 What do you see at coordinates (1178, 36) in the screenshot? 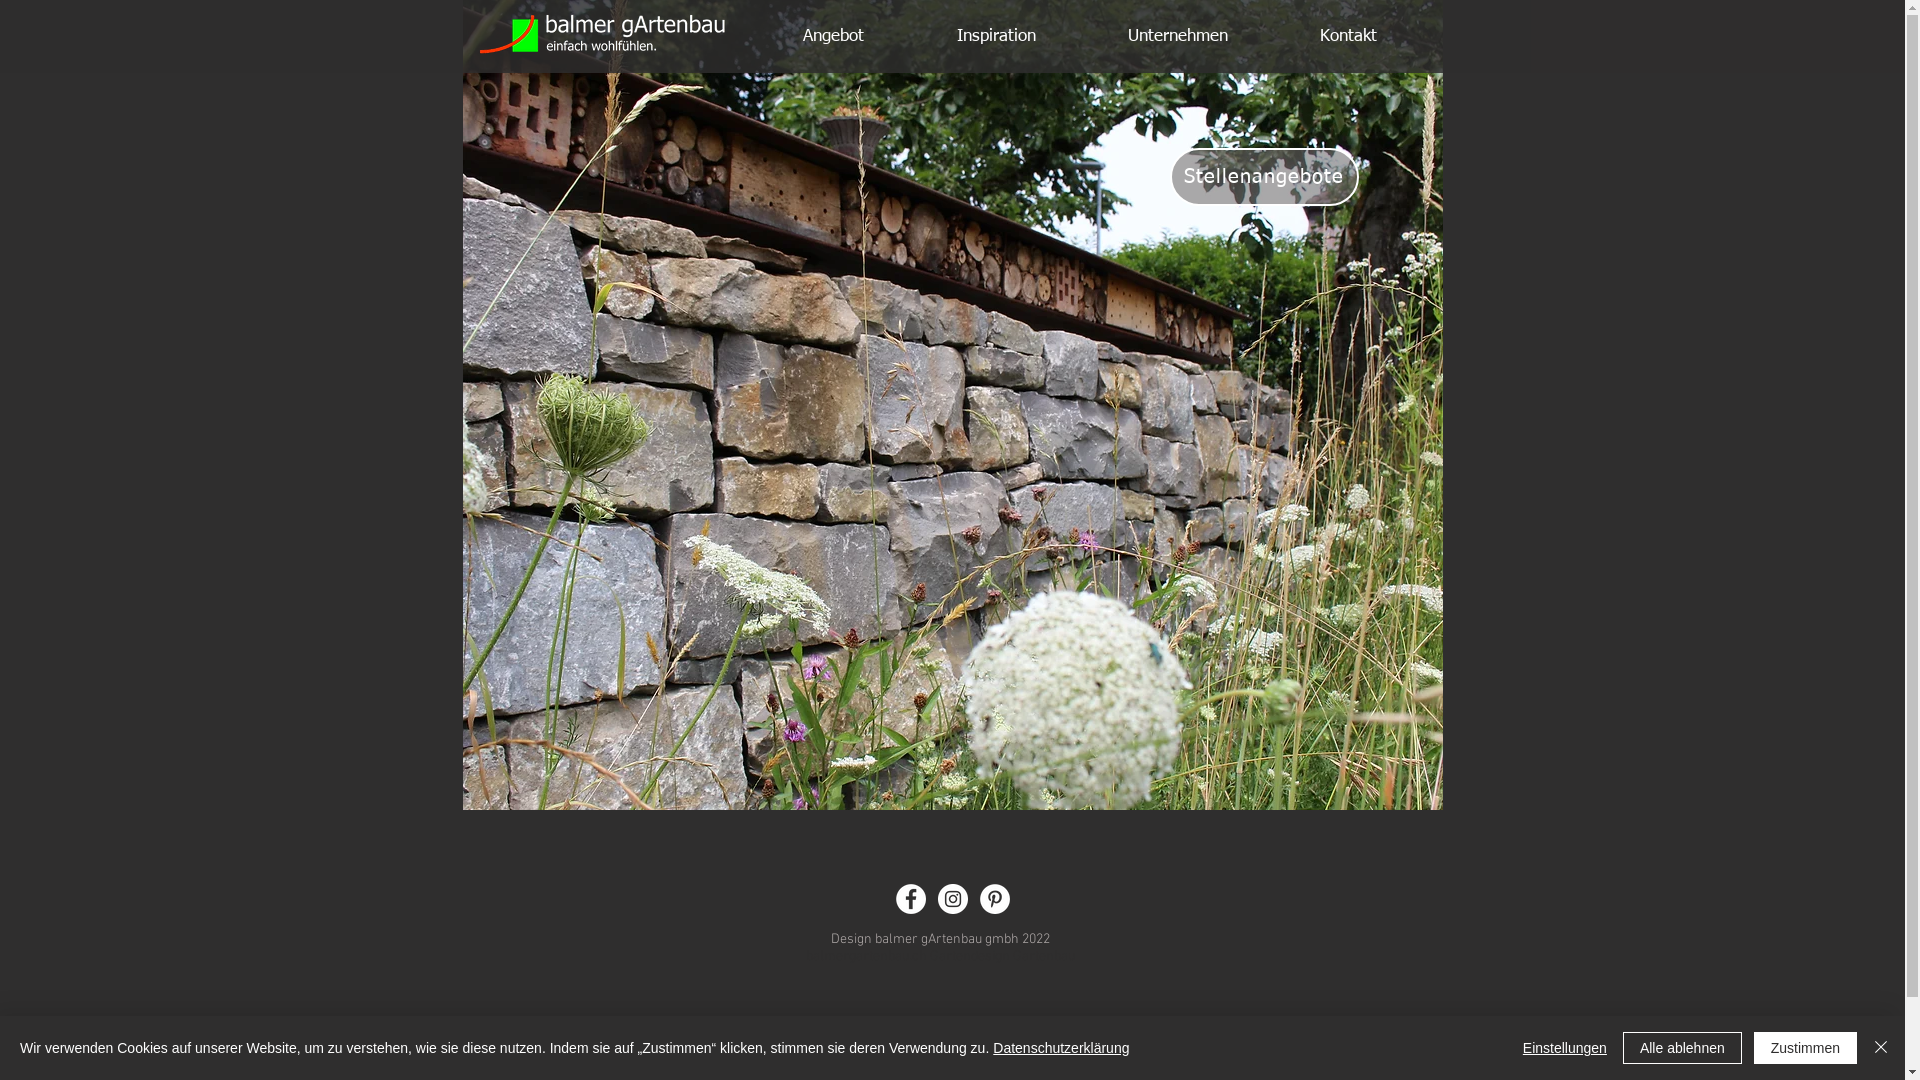
I see `Unternehmen` at bounding box center [1178, 36].